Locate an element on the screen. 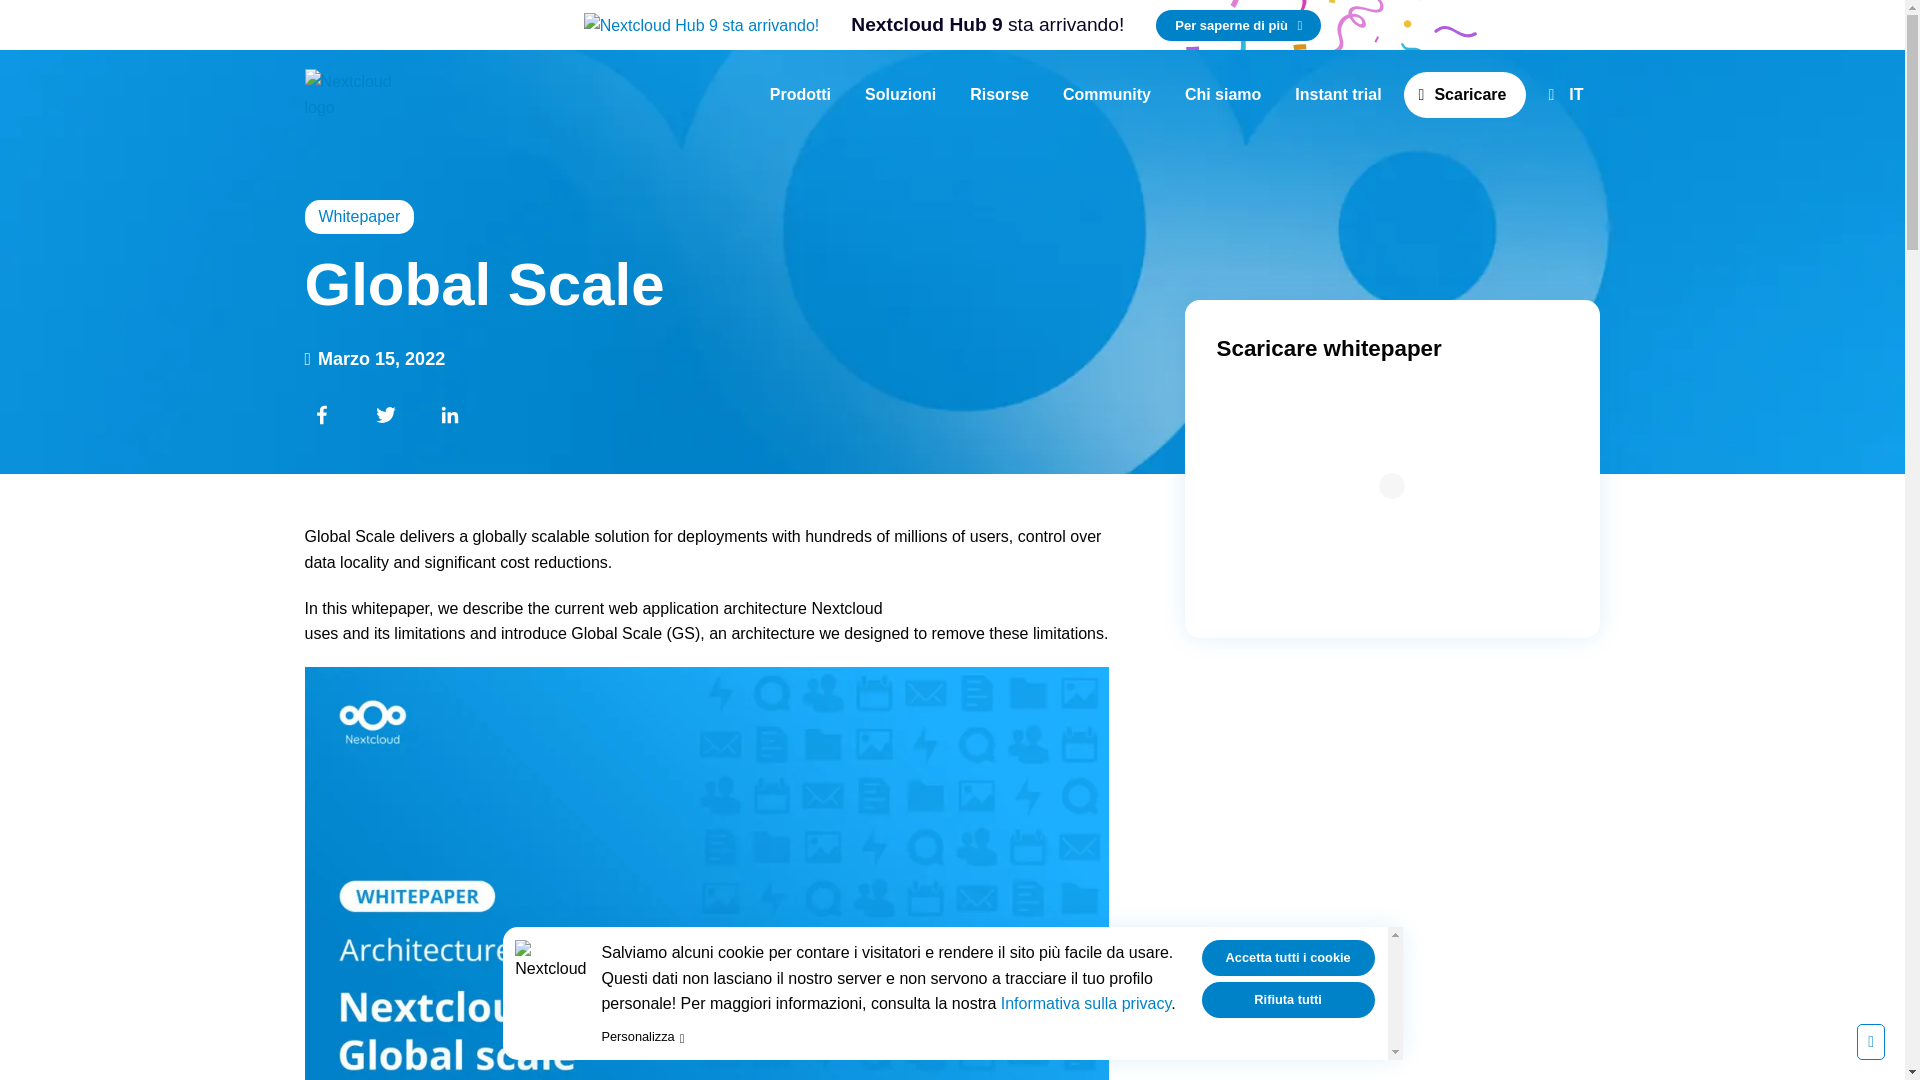 This screenshot has height=1080, width=1920. Prodotti is located at coordinates (1106, 94).